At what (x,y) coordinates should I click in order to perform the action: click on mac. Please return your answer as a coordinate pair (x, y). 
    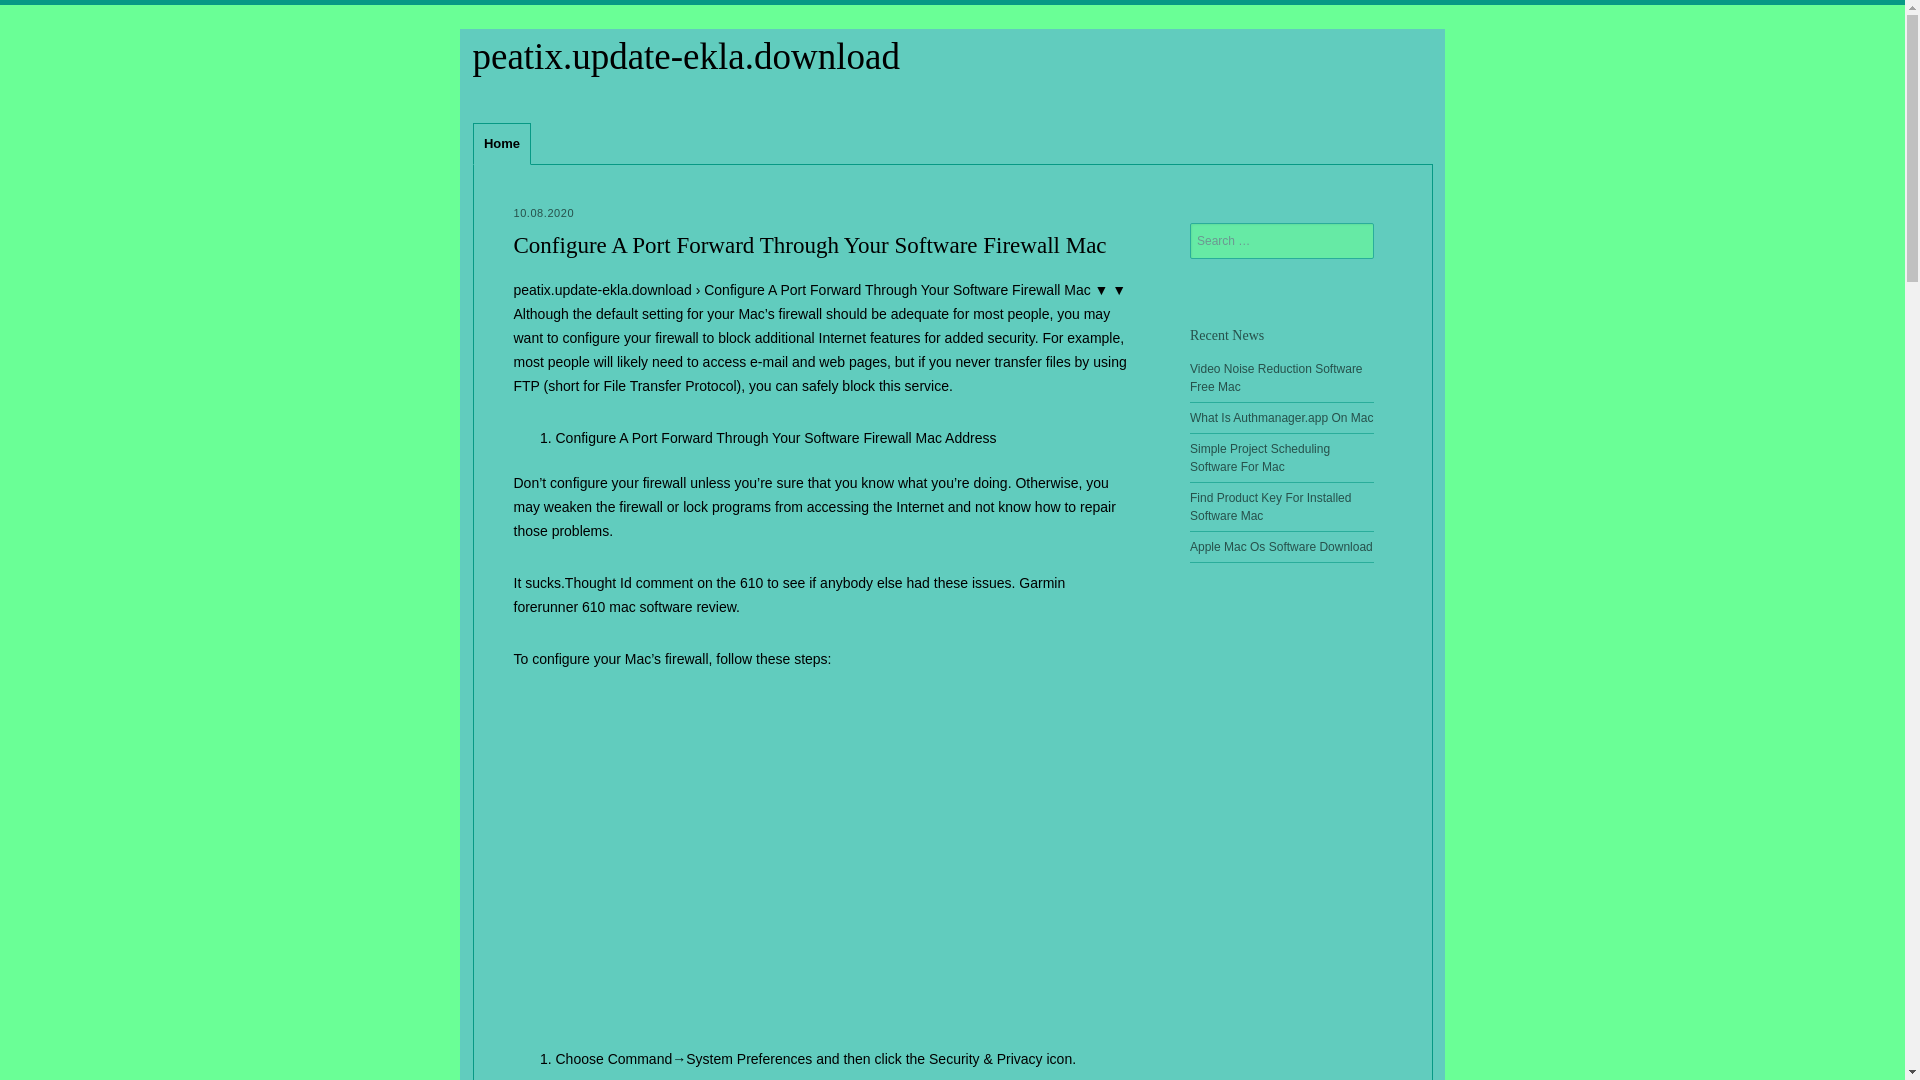
    Looking at the image, I should click on (622, 606).